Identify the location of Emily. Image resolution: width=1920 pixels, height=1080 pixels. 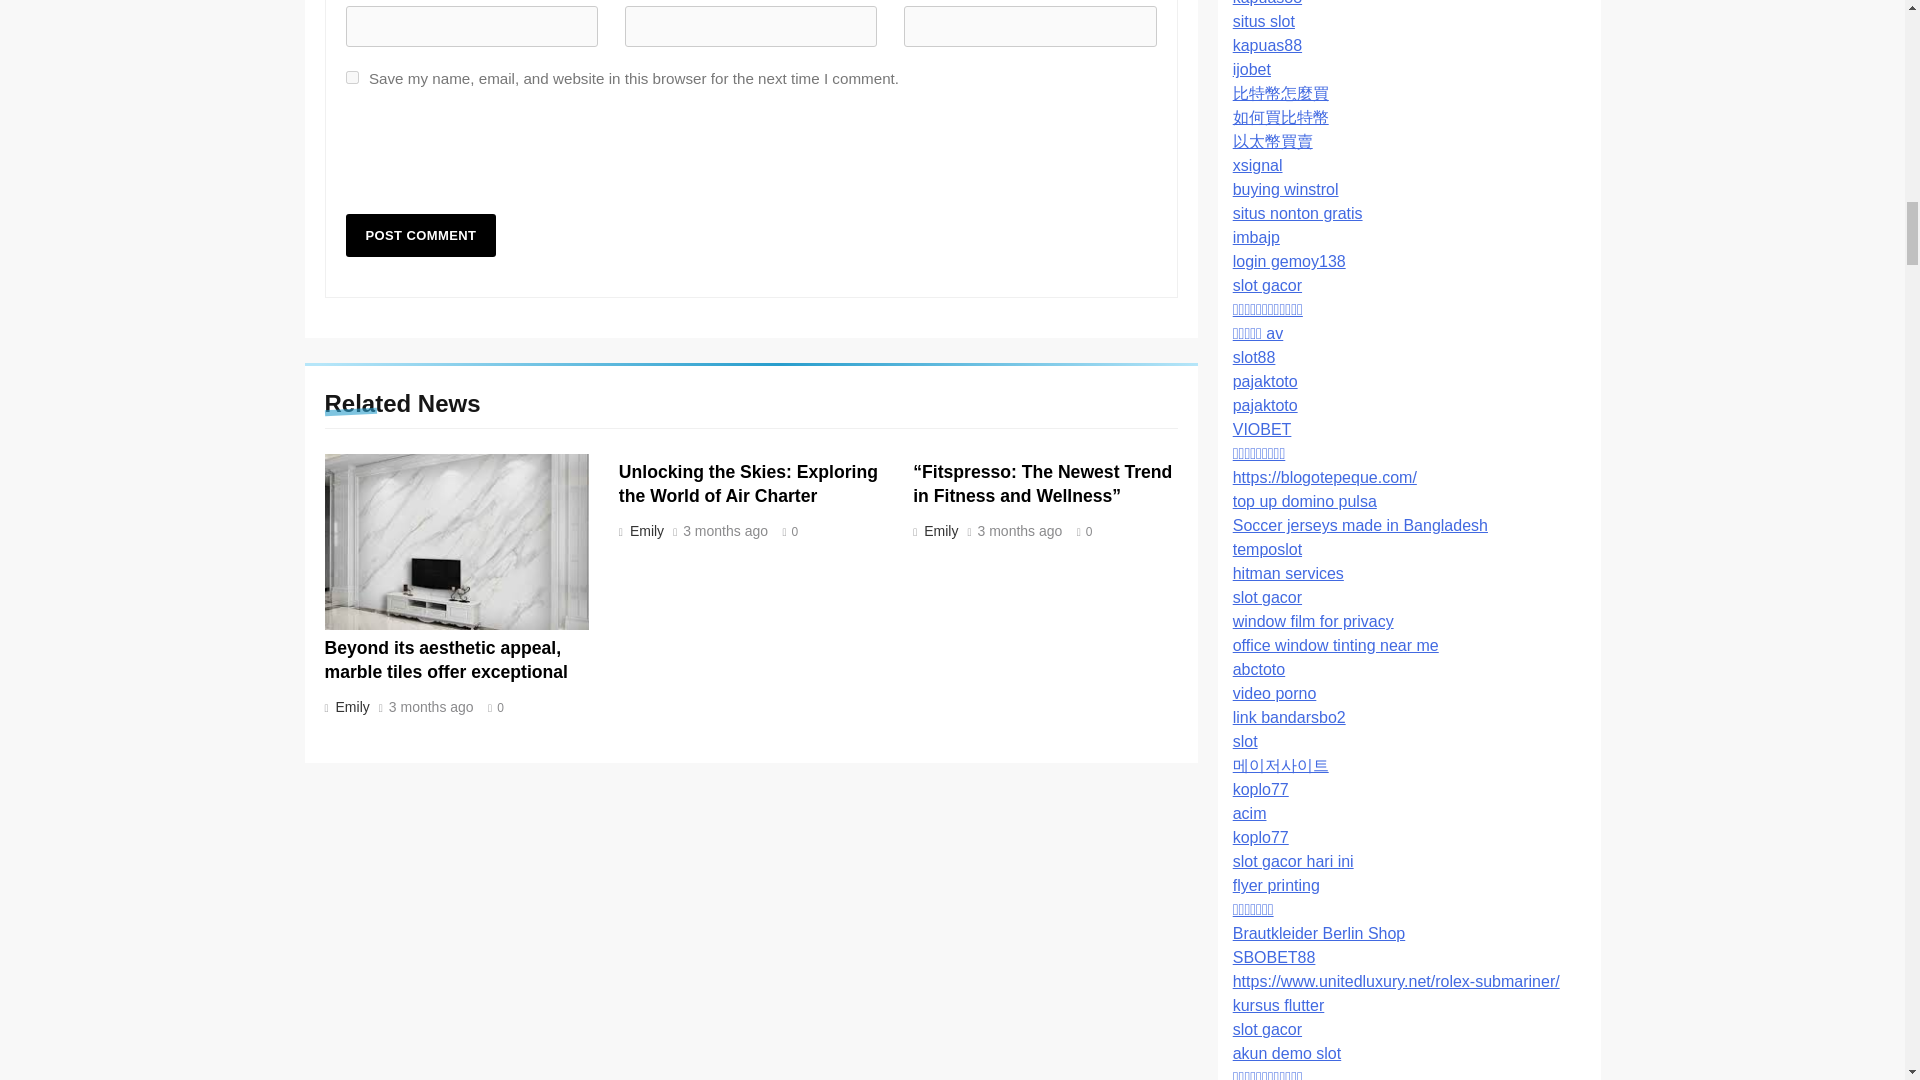
(644, 530).